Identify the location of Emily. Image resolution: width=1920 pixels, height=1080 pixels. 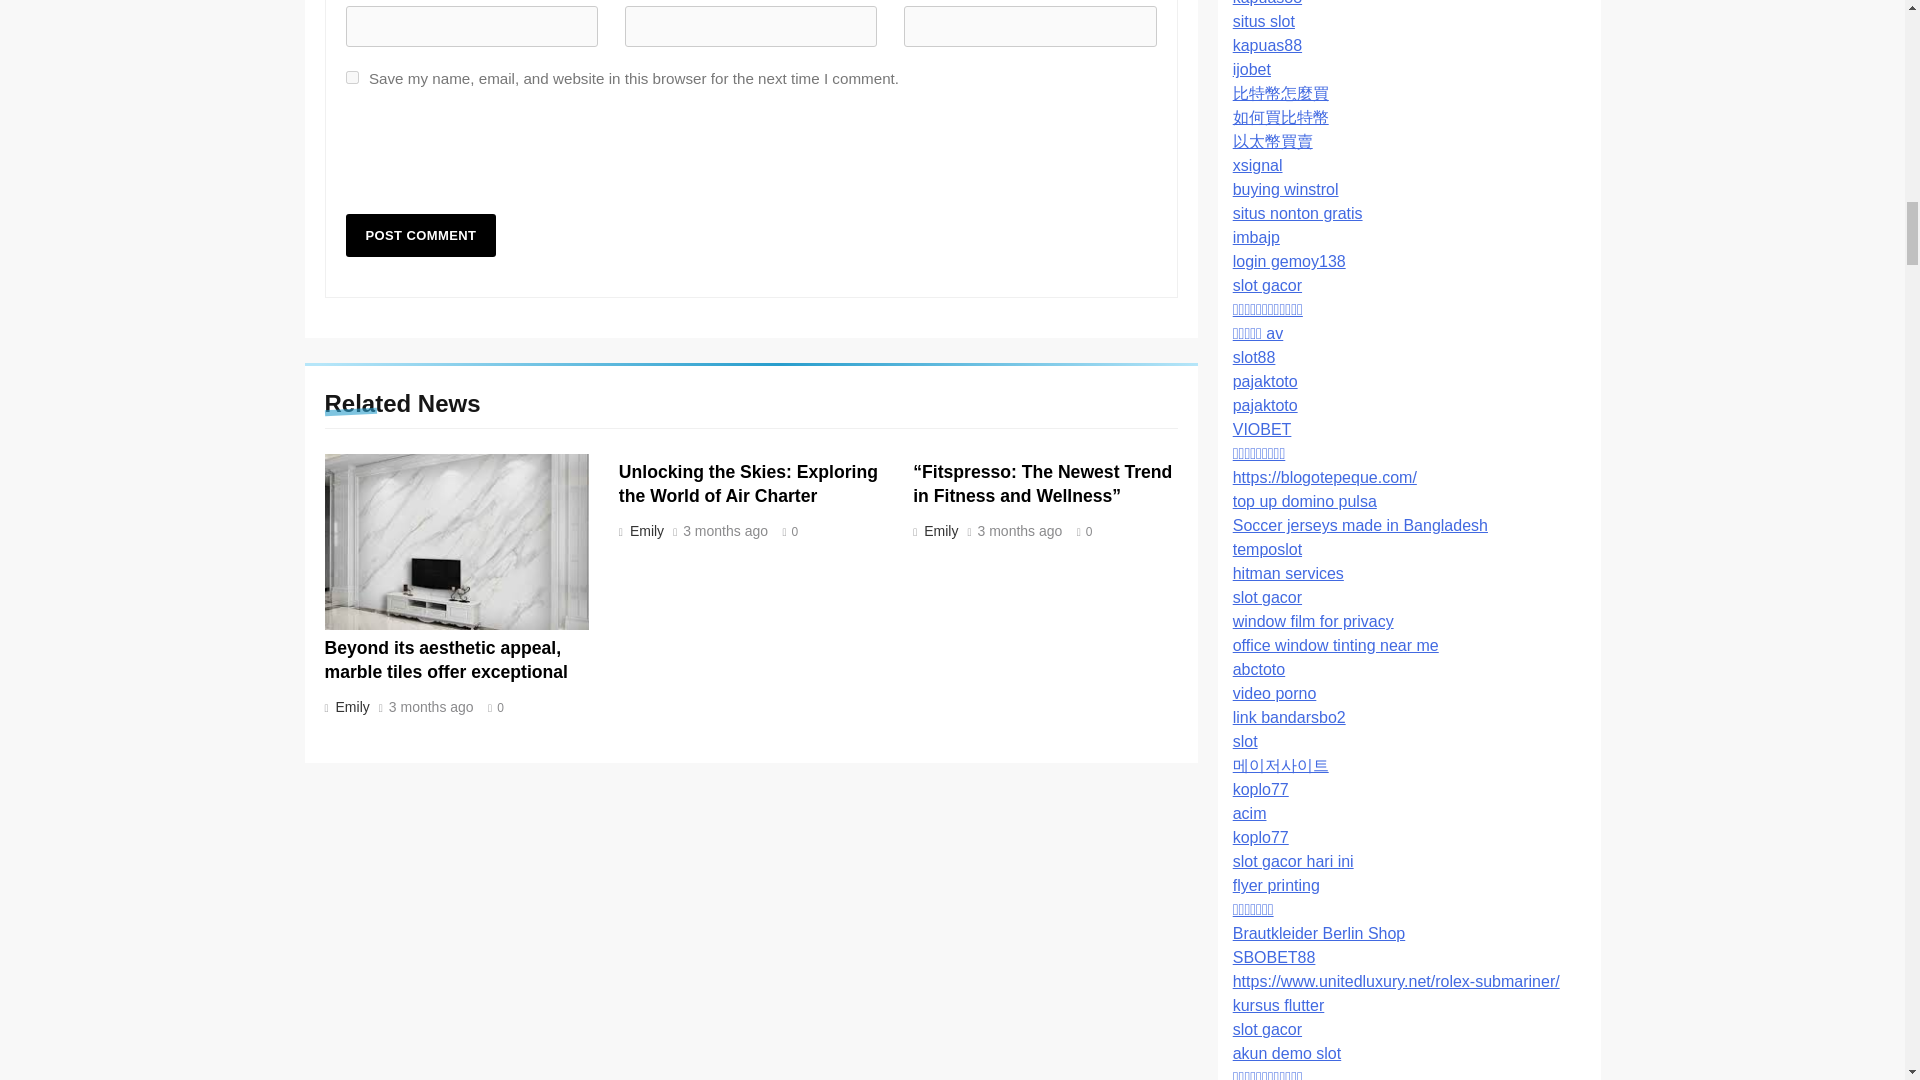
(644, 530).